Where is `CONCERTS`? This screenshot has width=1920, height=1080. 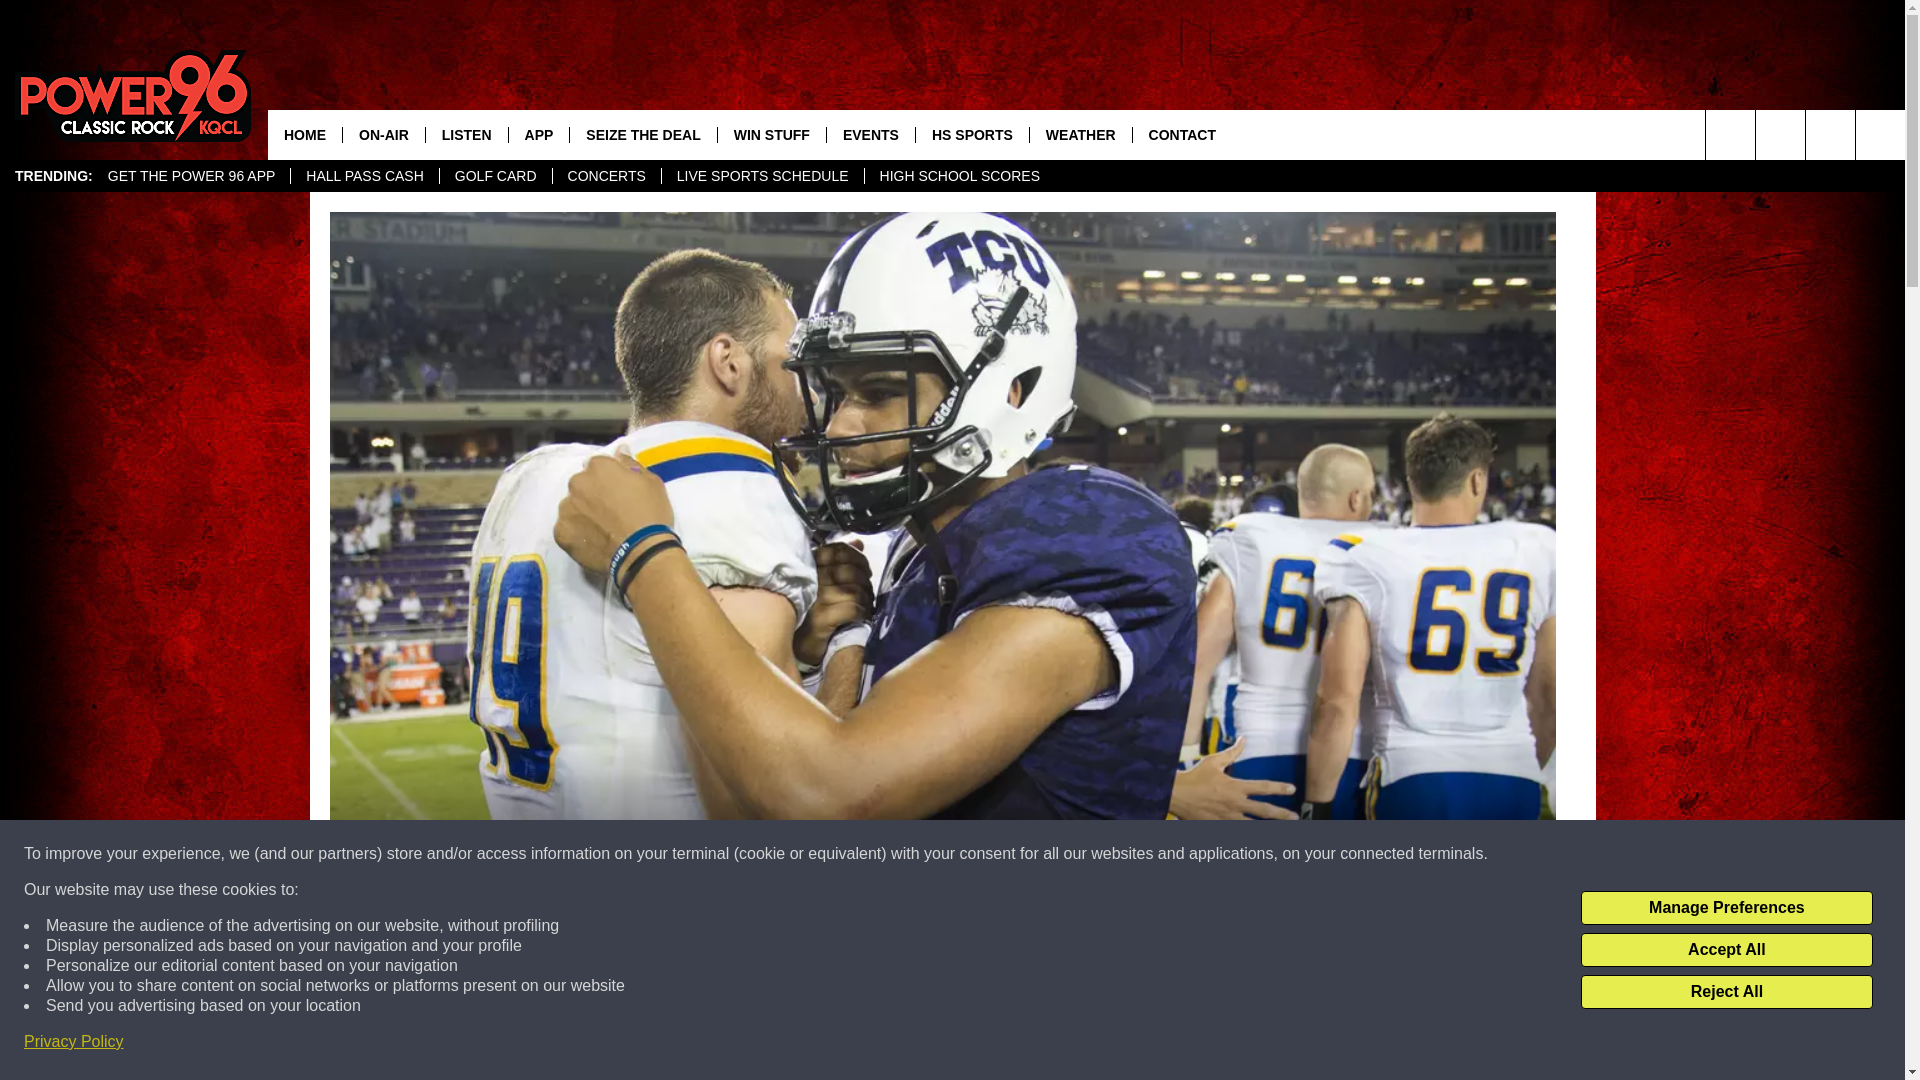 CONCERTS is located at coordinates (606, 176).